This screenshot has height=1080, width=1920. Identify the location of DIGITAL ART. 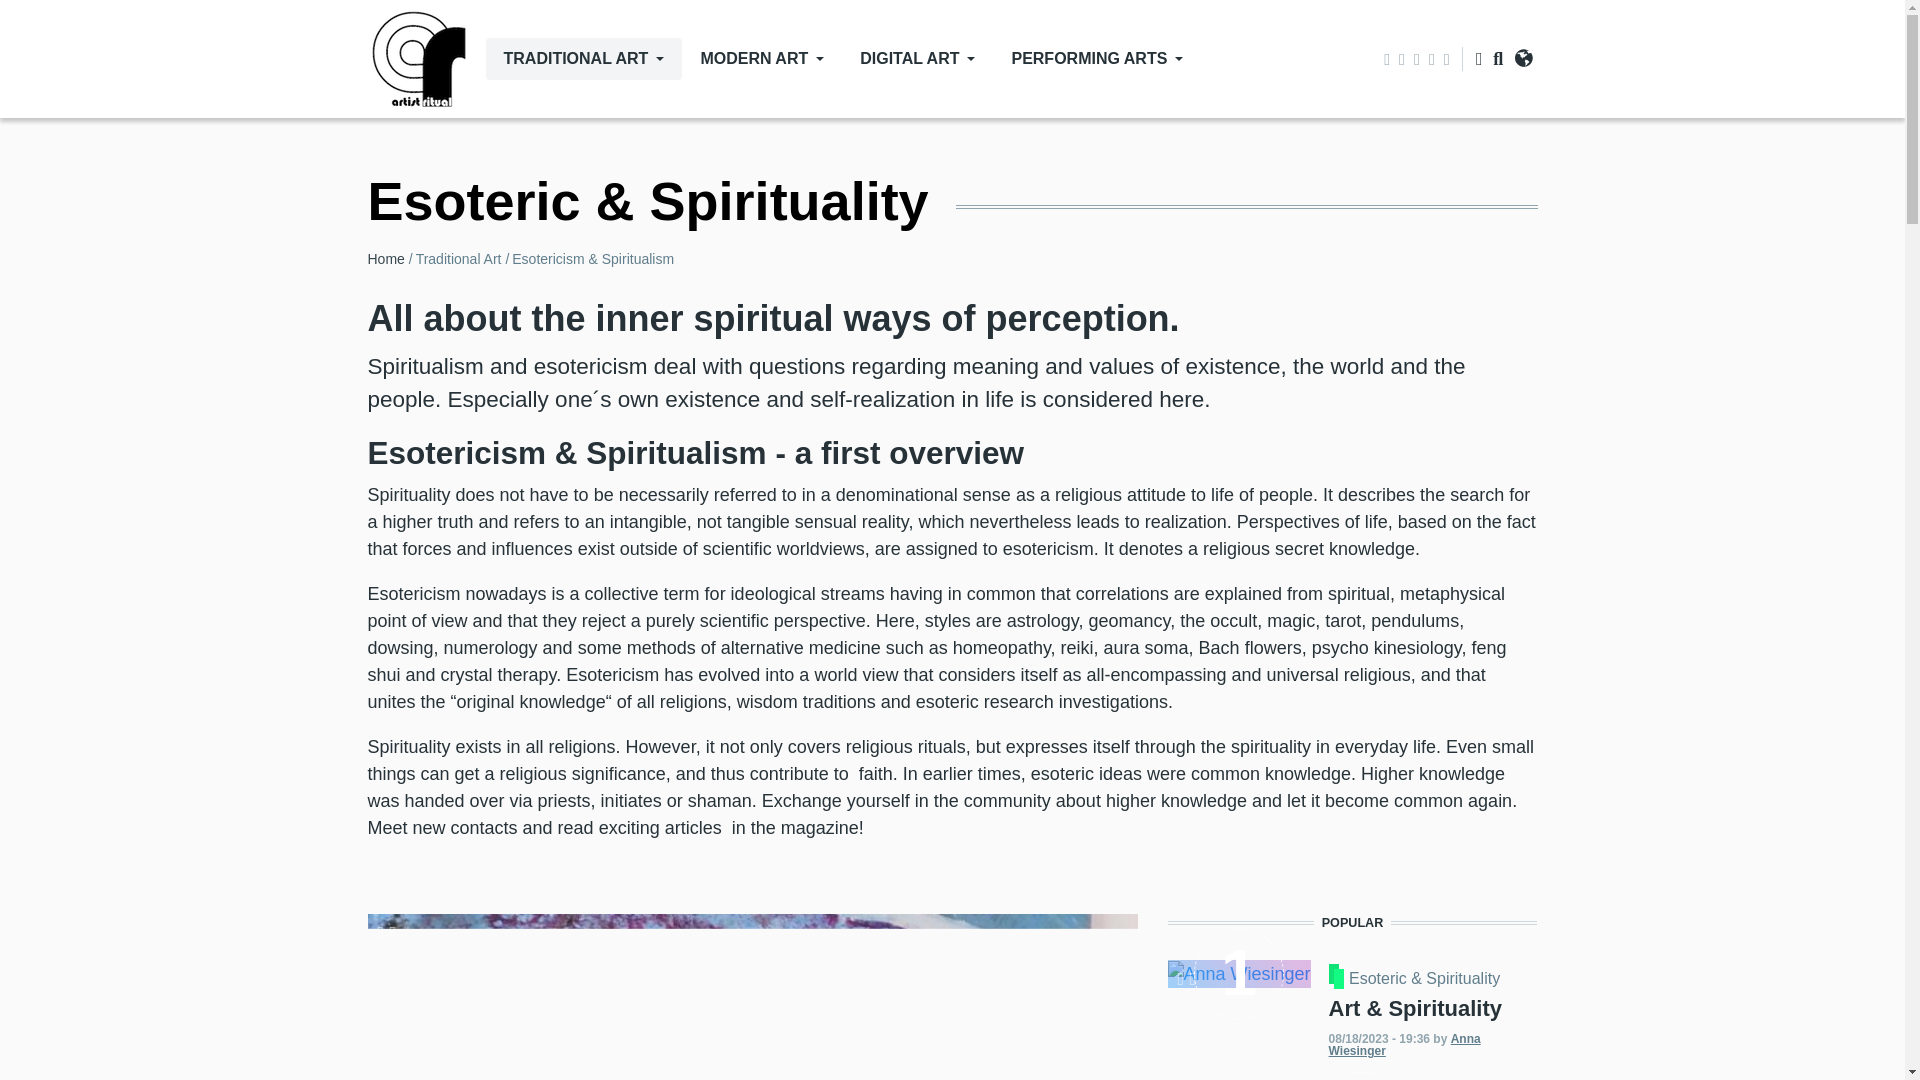
(917, 58).